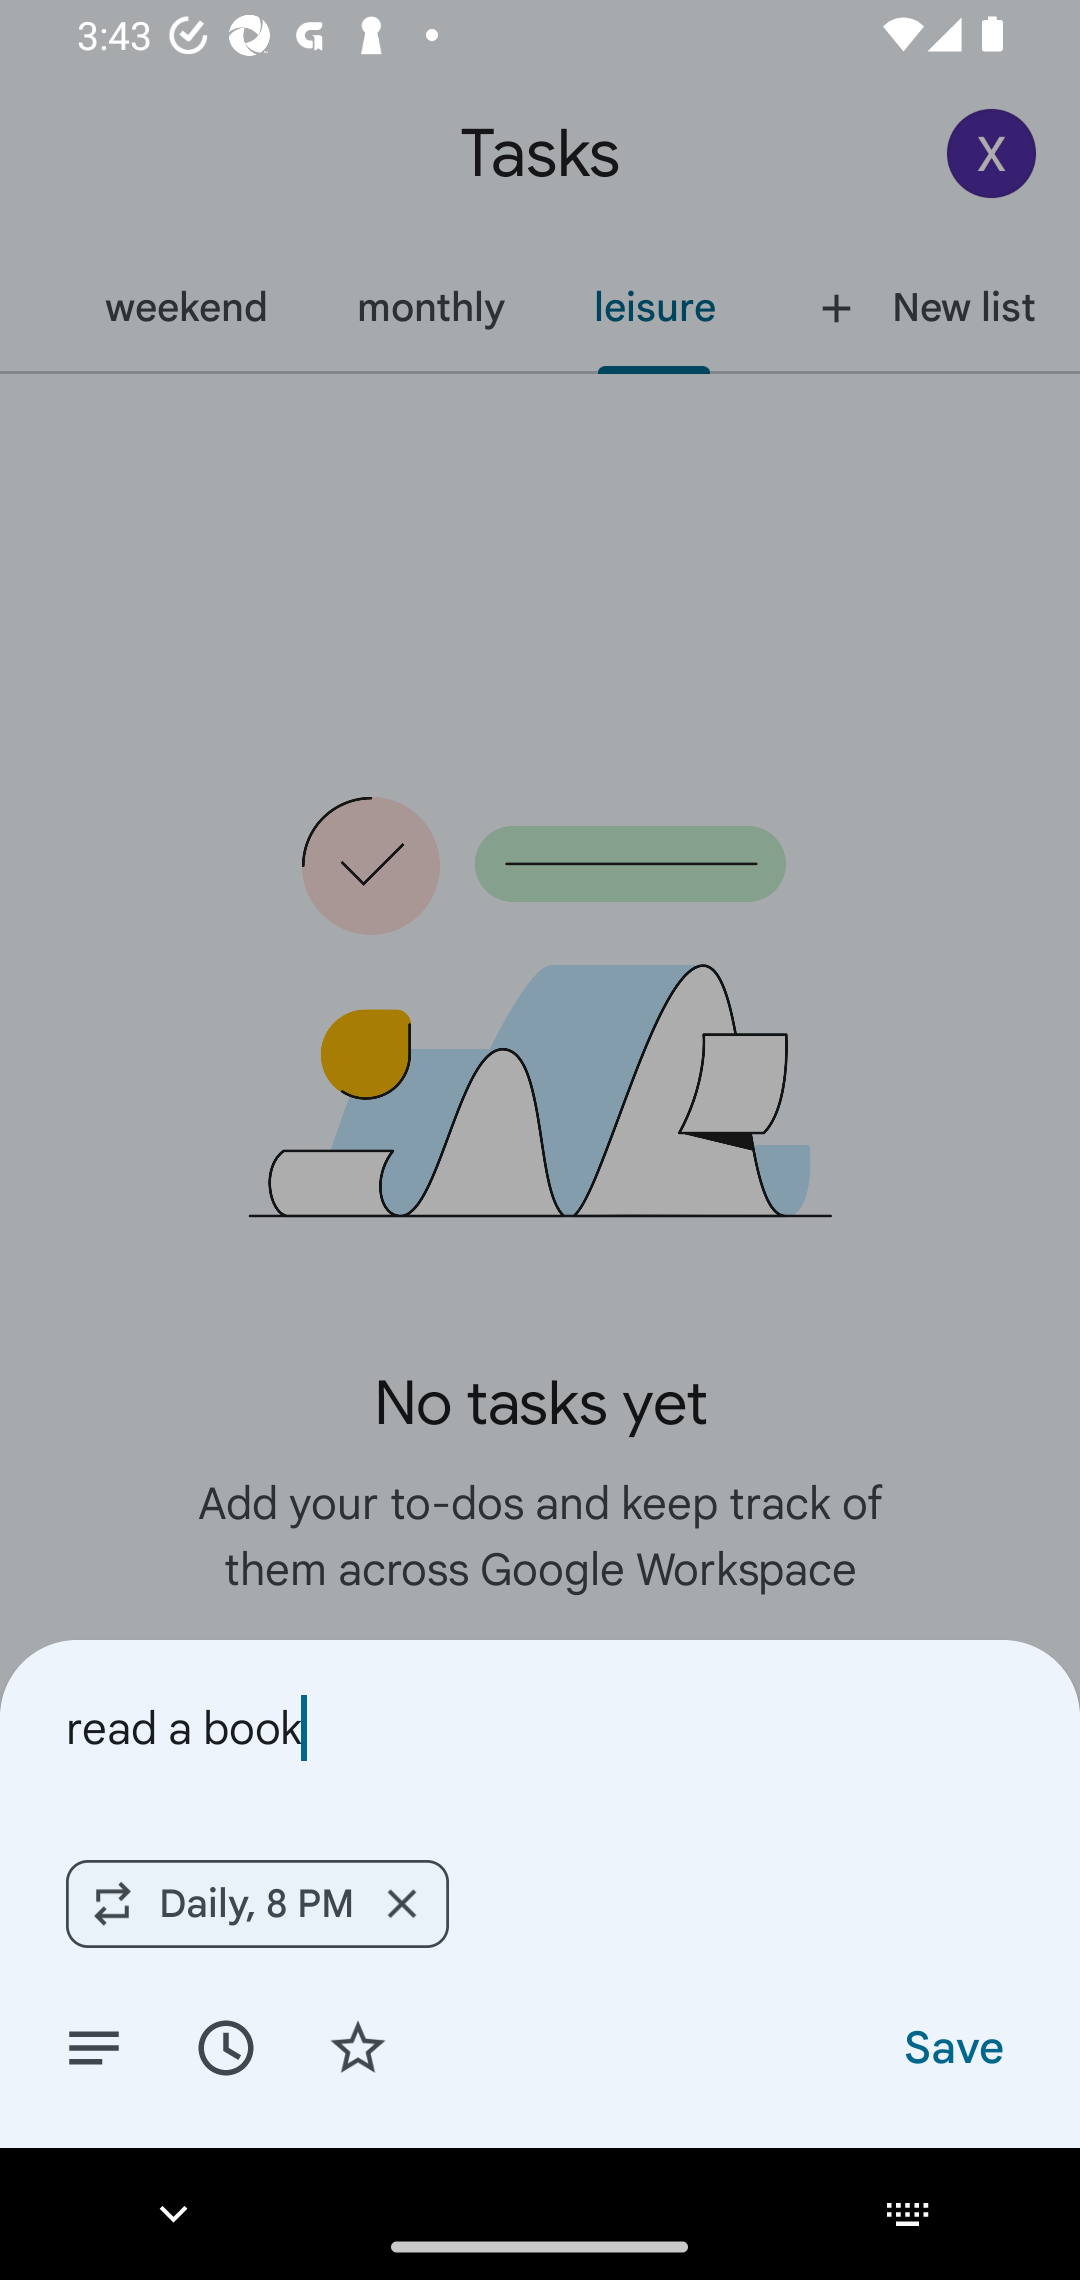  Describe the element at coordinates (540, 1728) in the screenshot. I see `read a book` at that location.